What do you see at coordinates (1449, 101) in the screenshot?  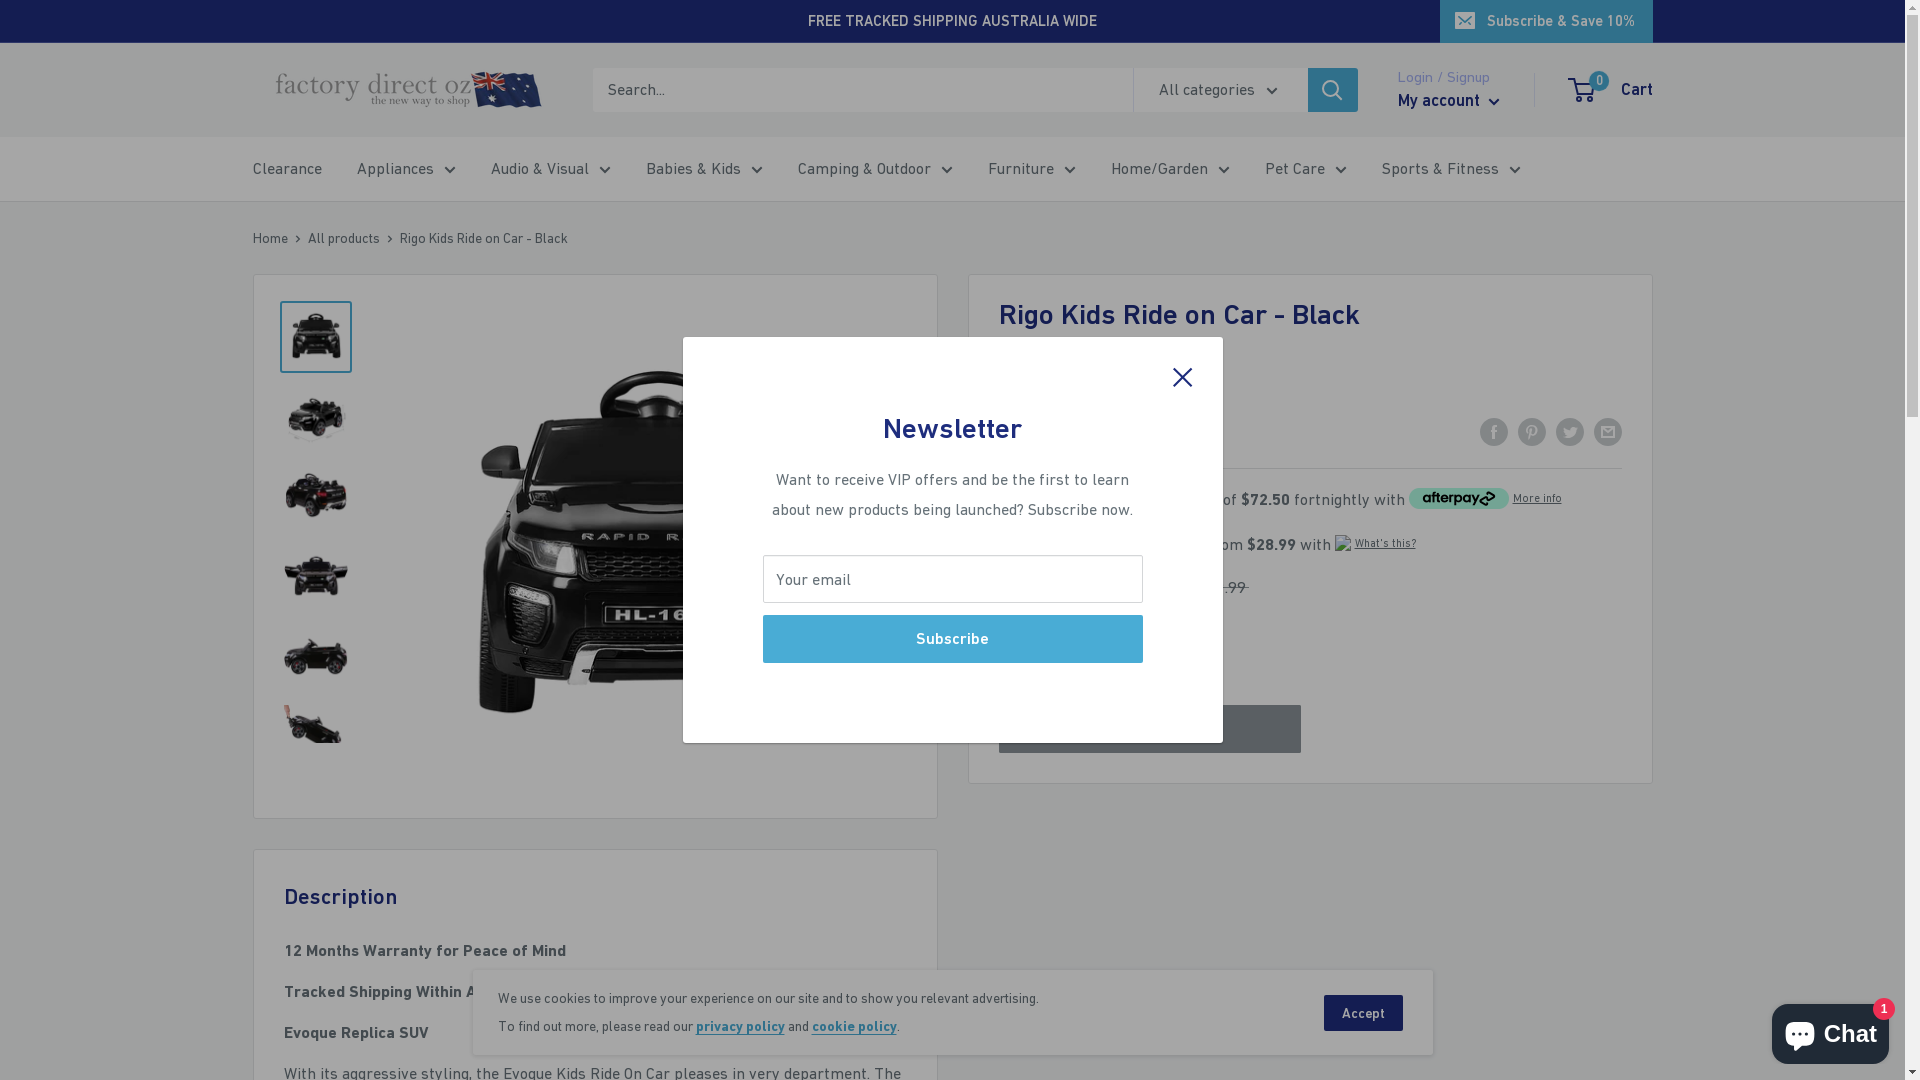 I see `My account` at bounding box center [1449, 101].